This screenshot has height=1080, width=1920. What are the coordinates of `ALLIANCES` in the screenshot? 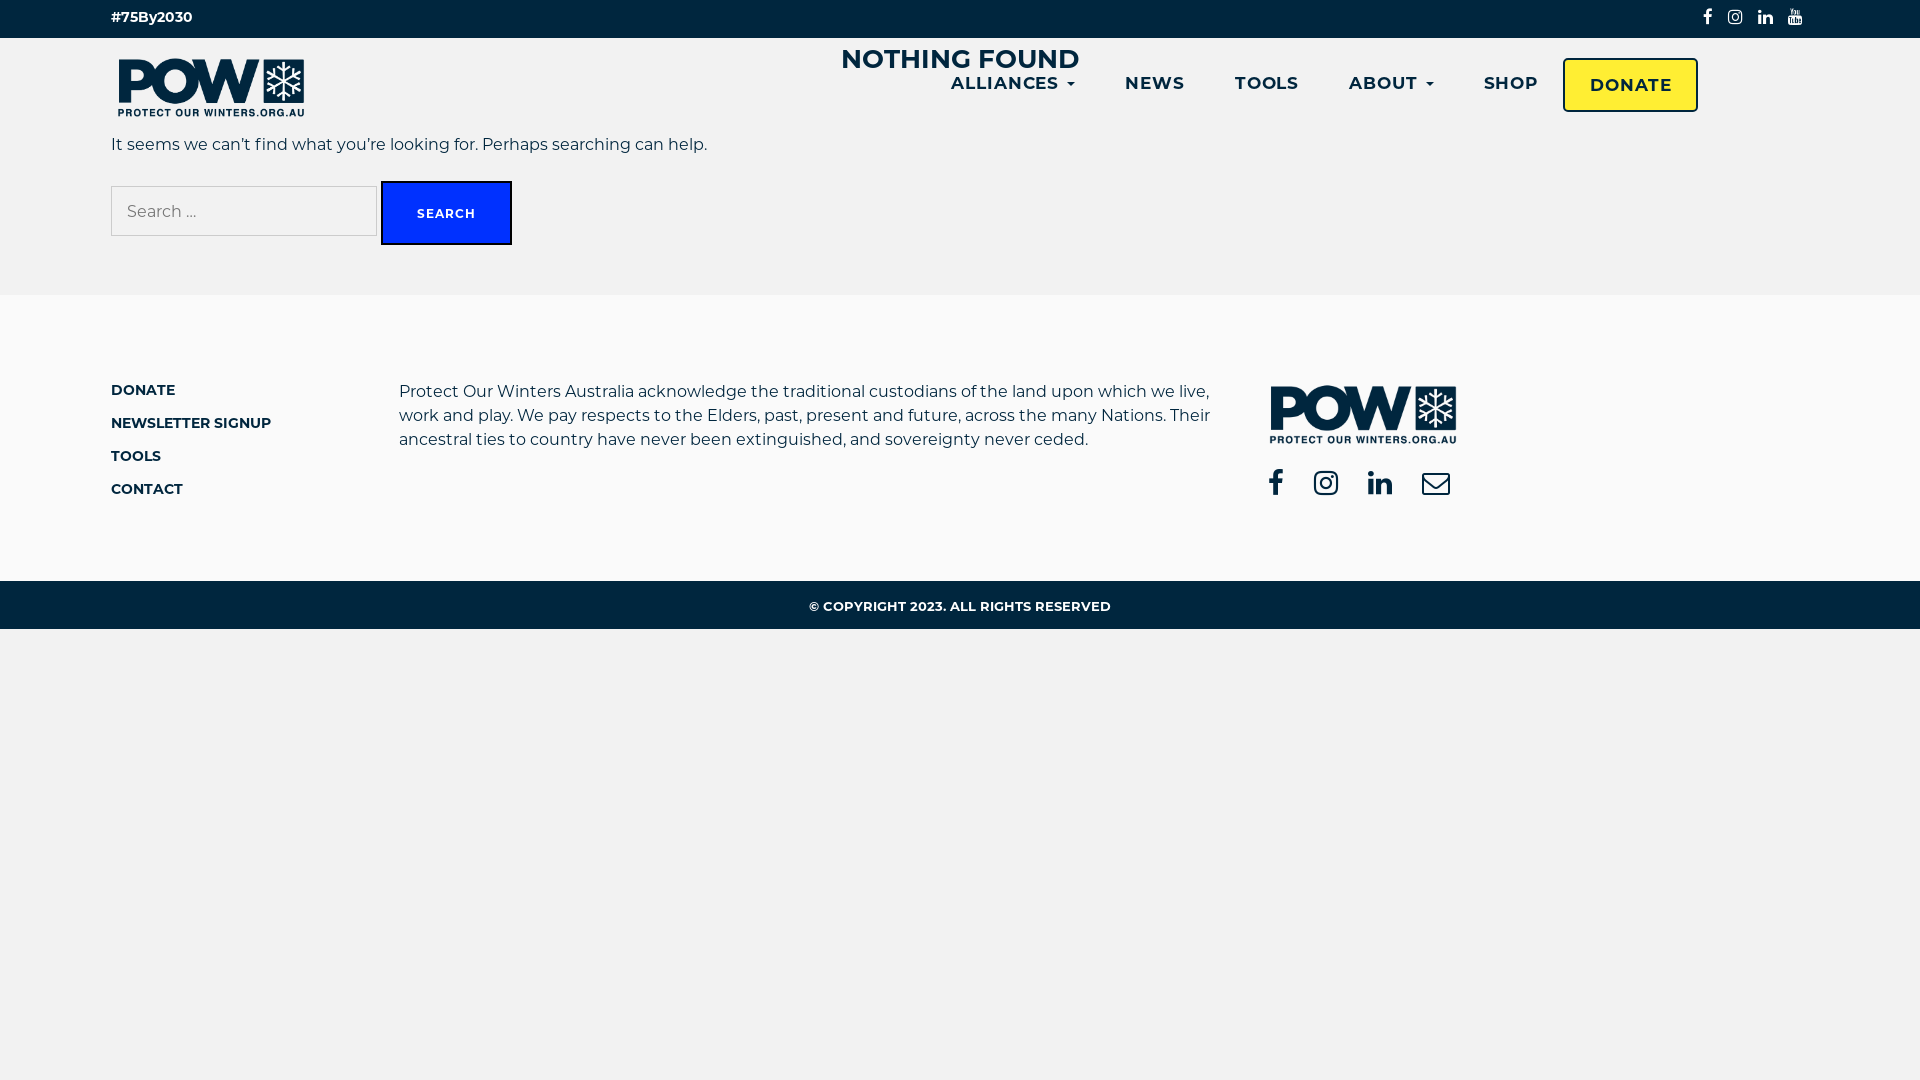 It's located at (1013, 83).